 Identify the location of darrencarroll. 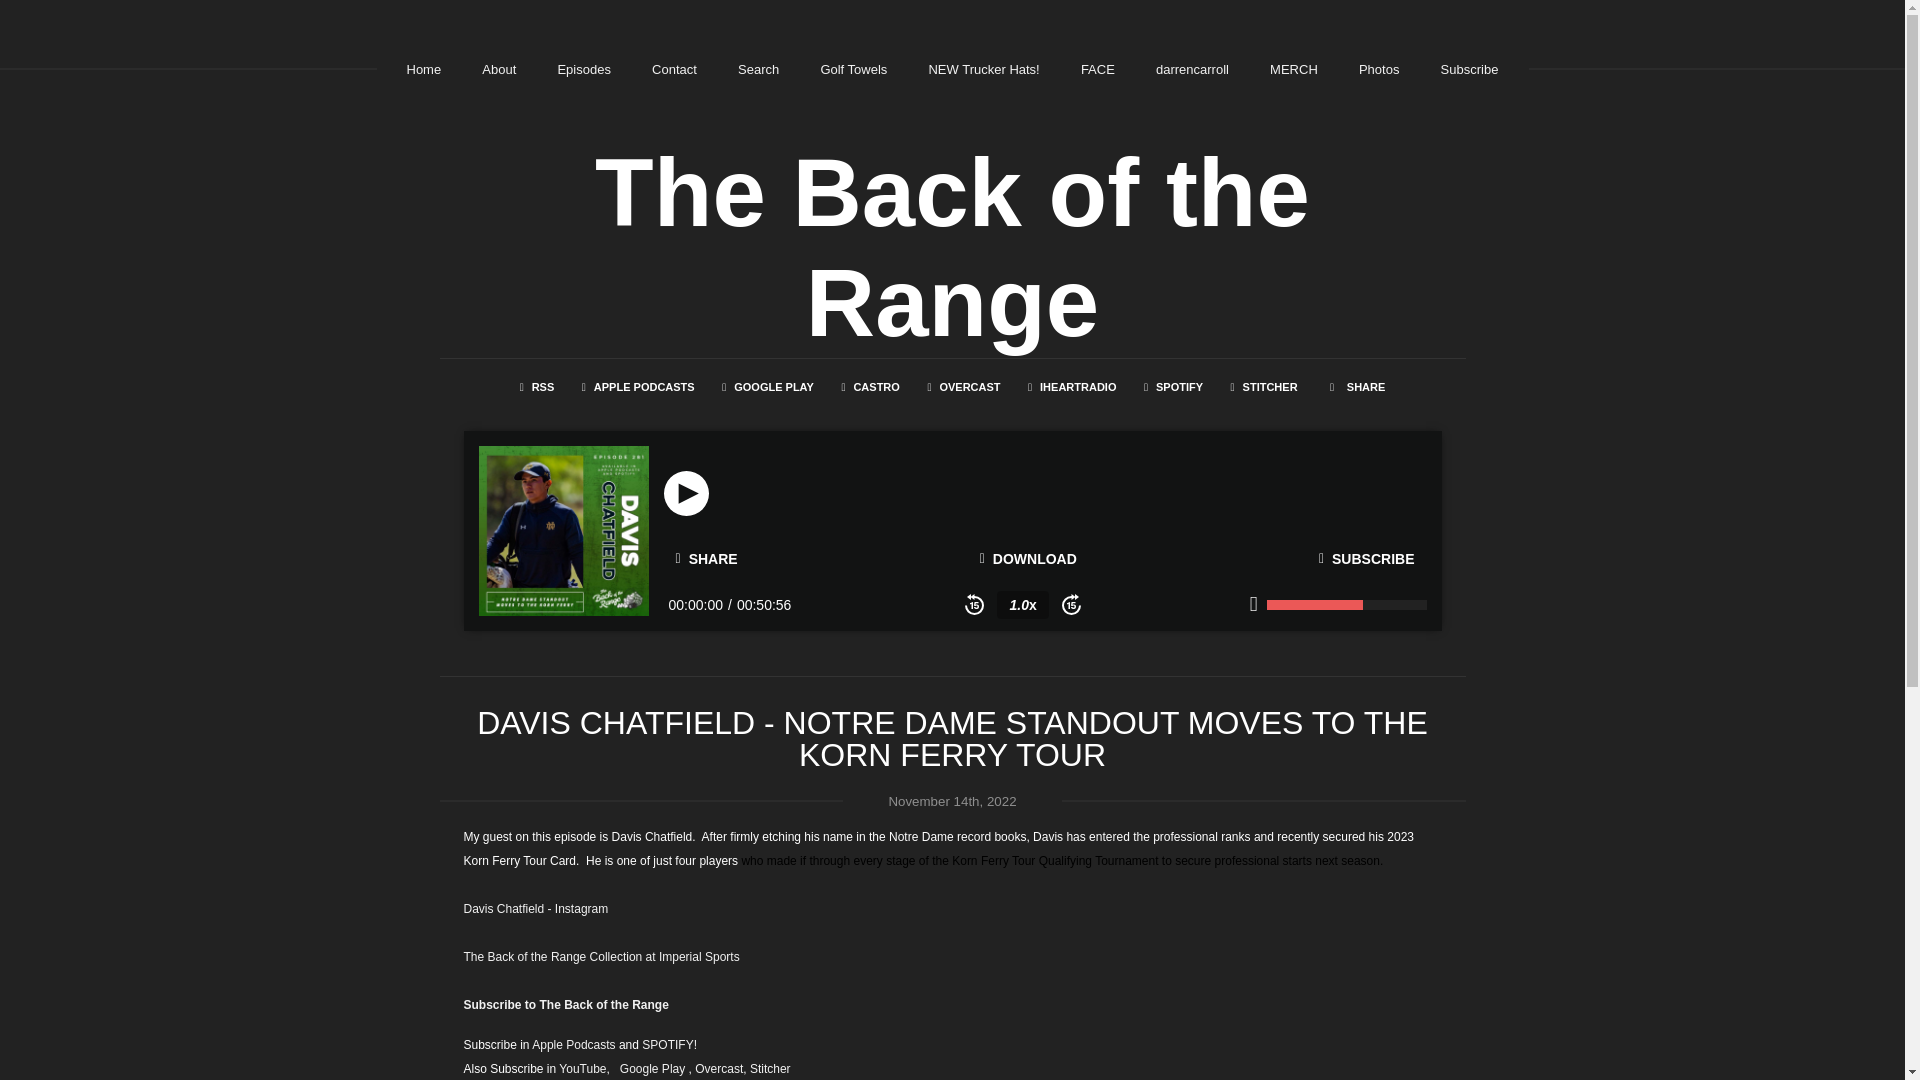
(1192, 68).